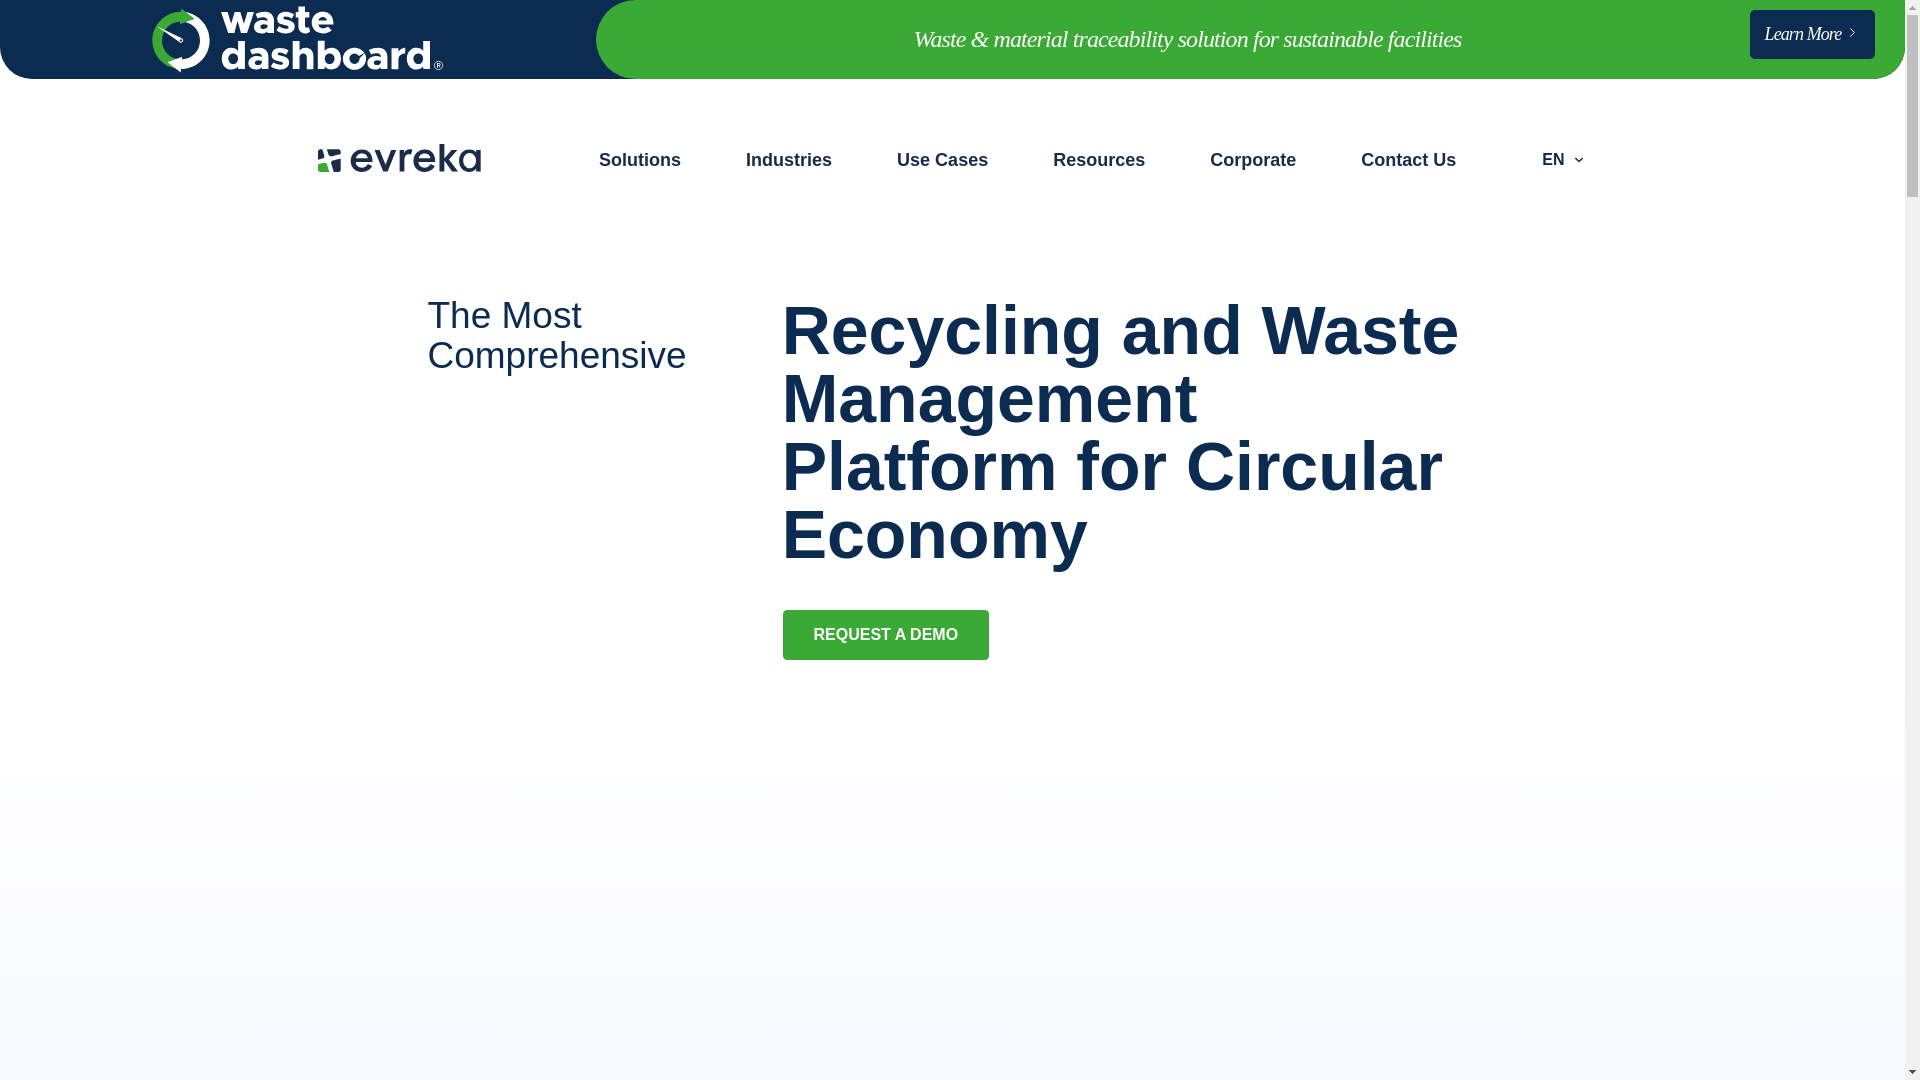 The width and height of the screenshot is (1920, 1080). I want to click on Resources, so click(1098, 160).